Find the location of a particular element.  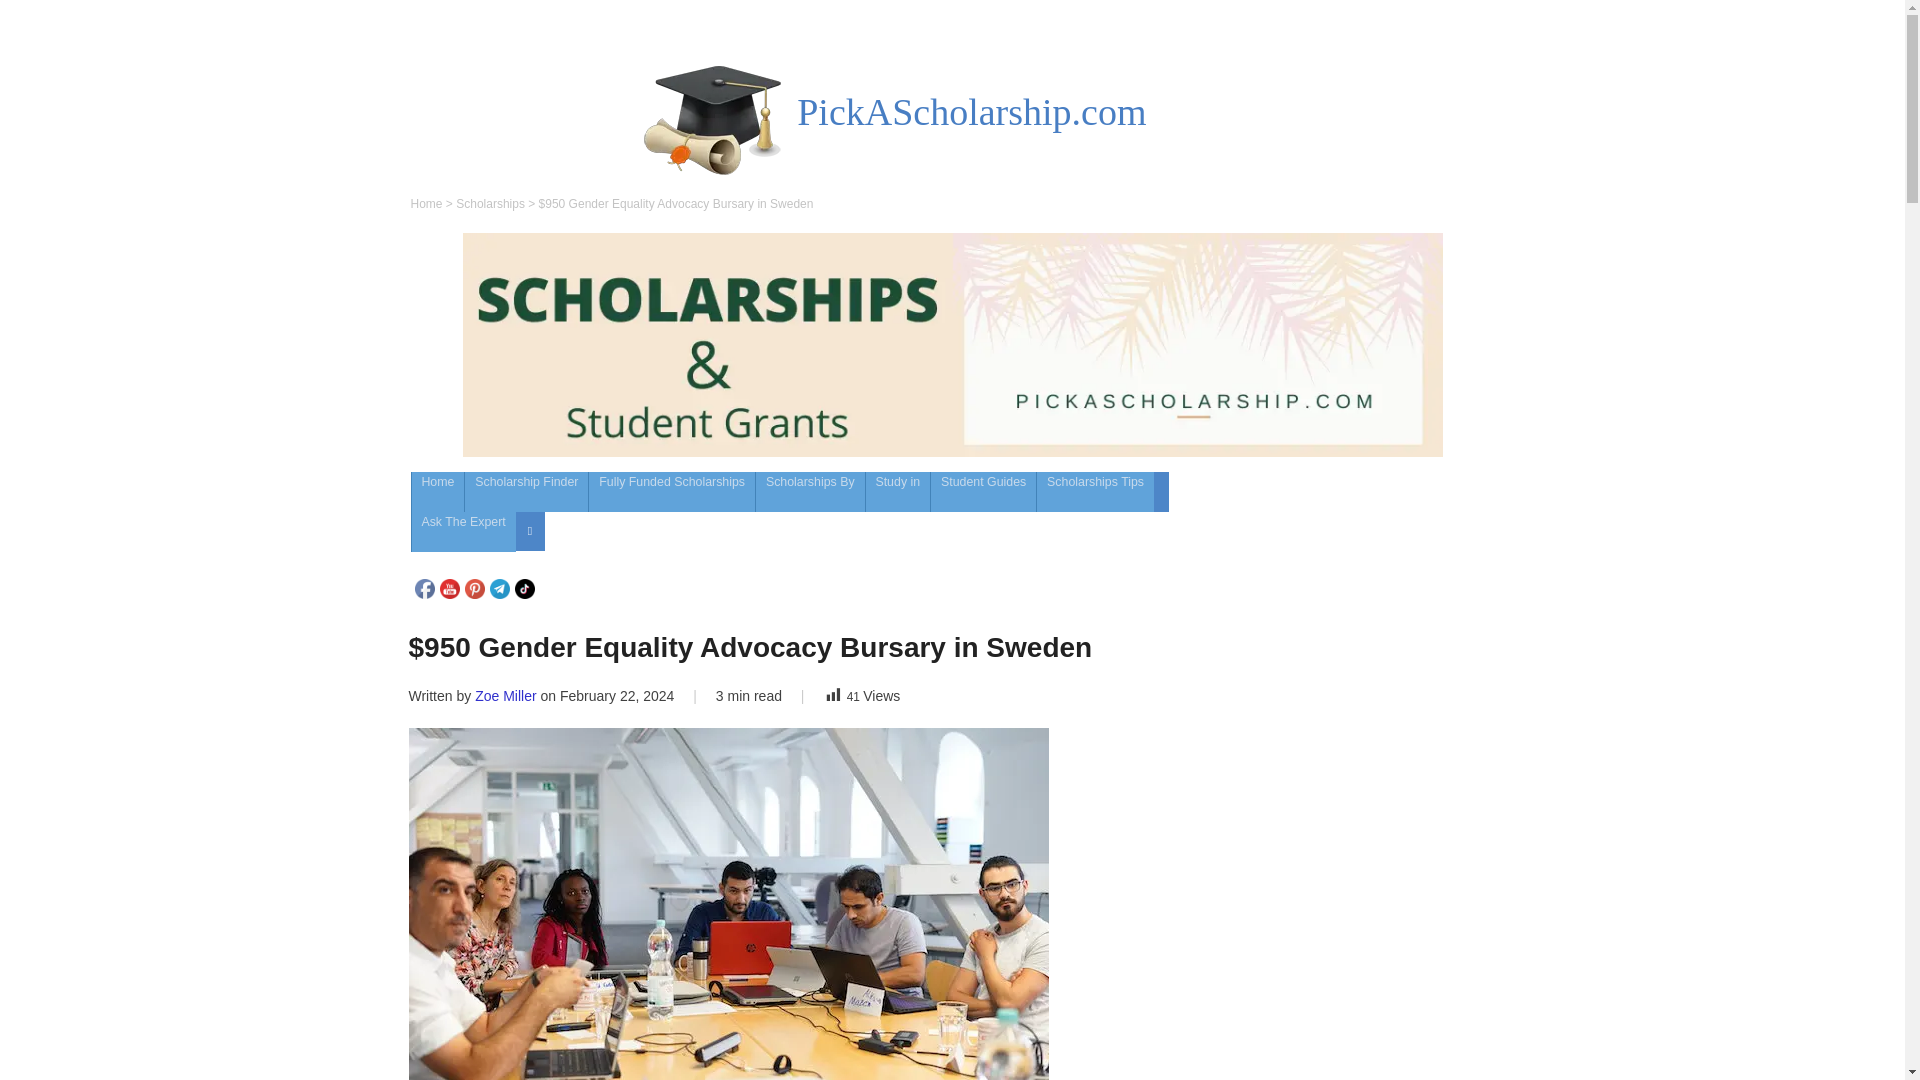

Pinterest is located at coordinates (474, 588).